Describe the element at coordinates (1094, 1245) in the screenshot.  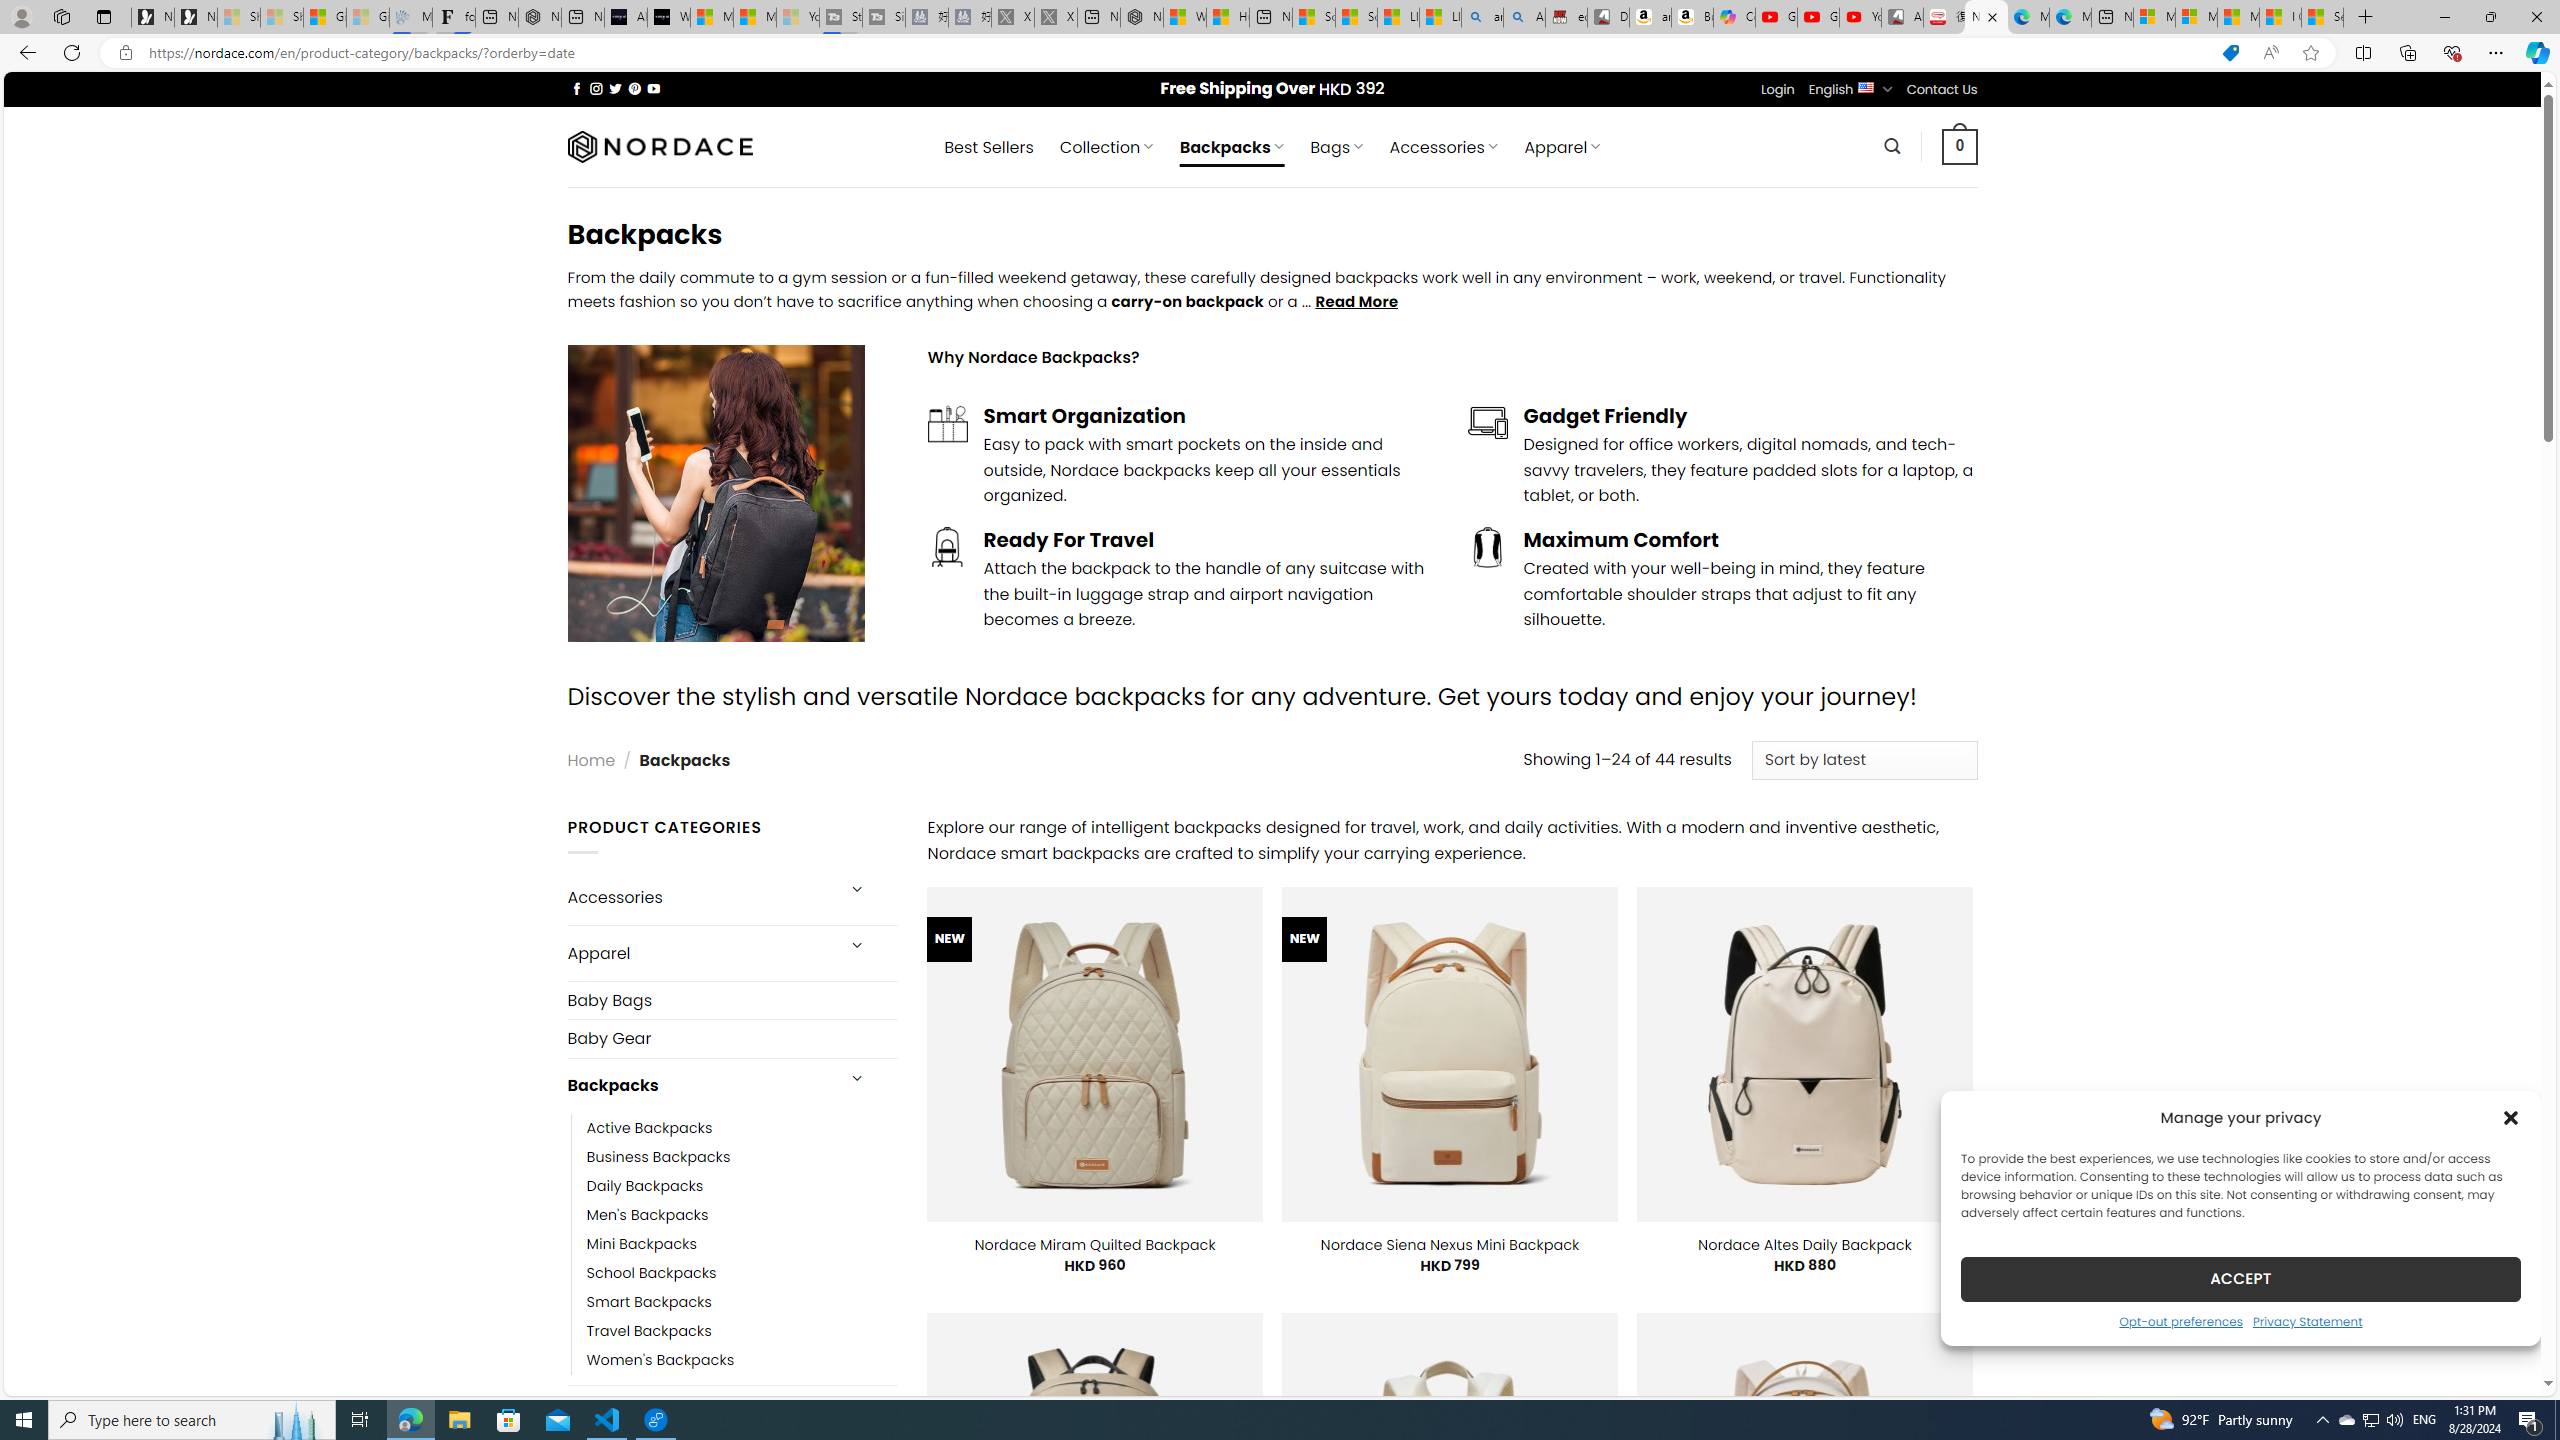
I see `Nordace Miram Quilted Backpack` at that location.